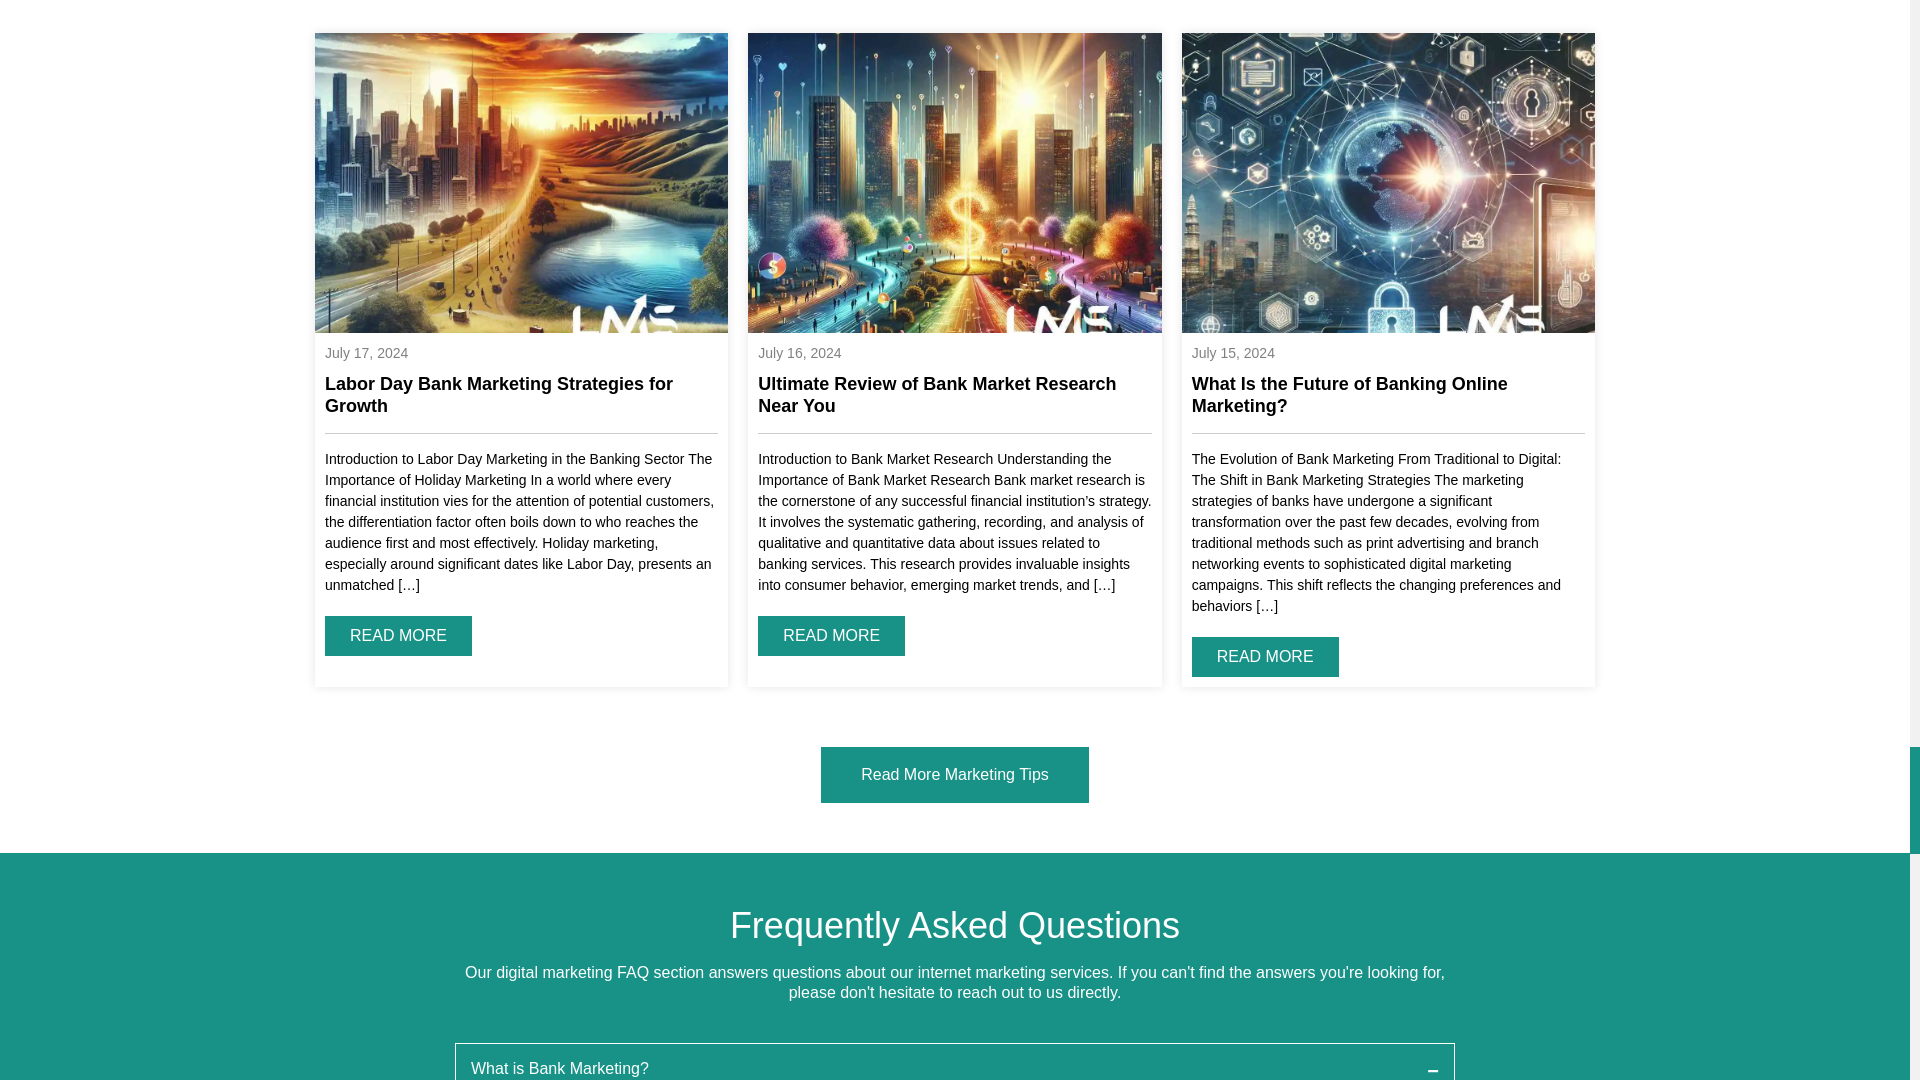 This screenshot has height=1080, width=1920. Describe the element at coordinates (1265, 656) in the screenshot. I see `READ MORE` at that location.